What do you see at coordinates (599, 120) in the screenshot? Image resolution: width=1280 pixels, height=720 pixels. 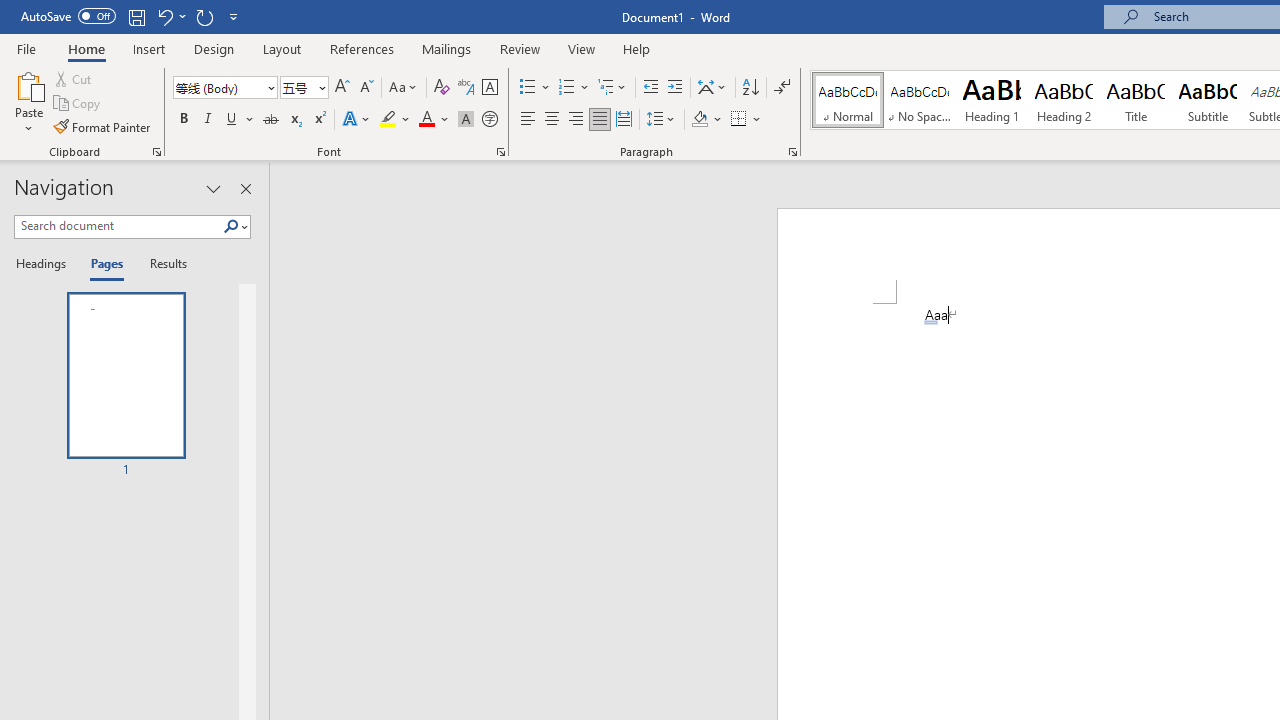 I see `Justify` at bounding box center [599, 120].